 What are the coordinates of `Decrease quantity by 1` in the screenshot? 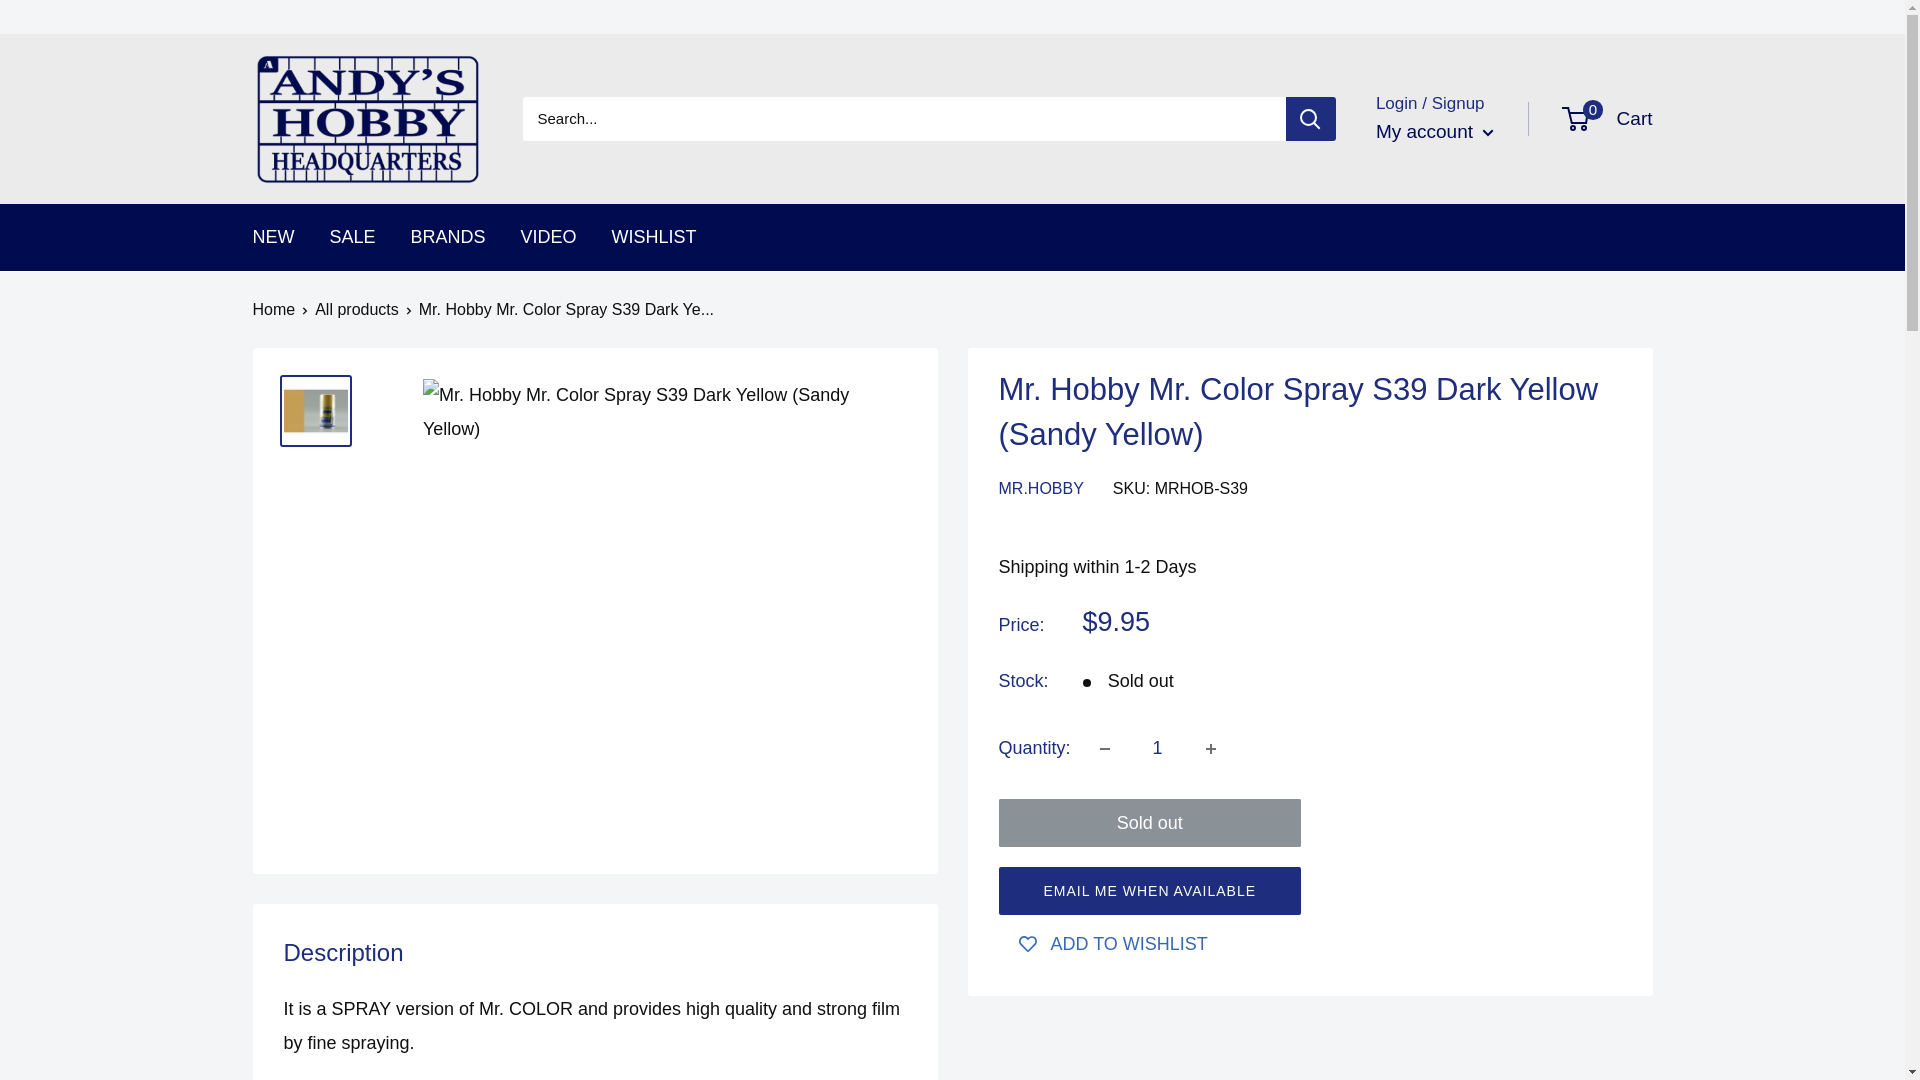 It's located at (1104, 748).